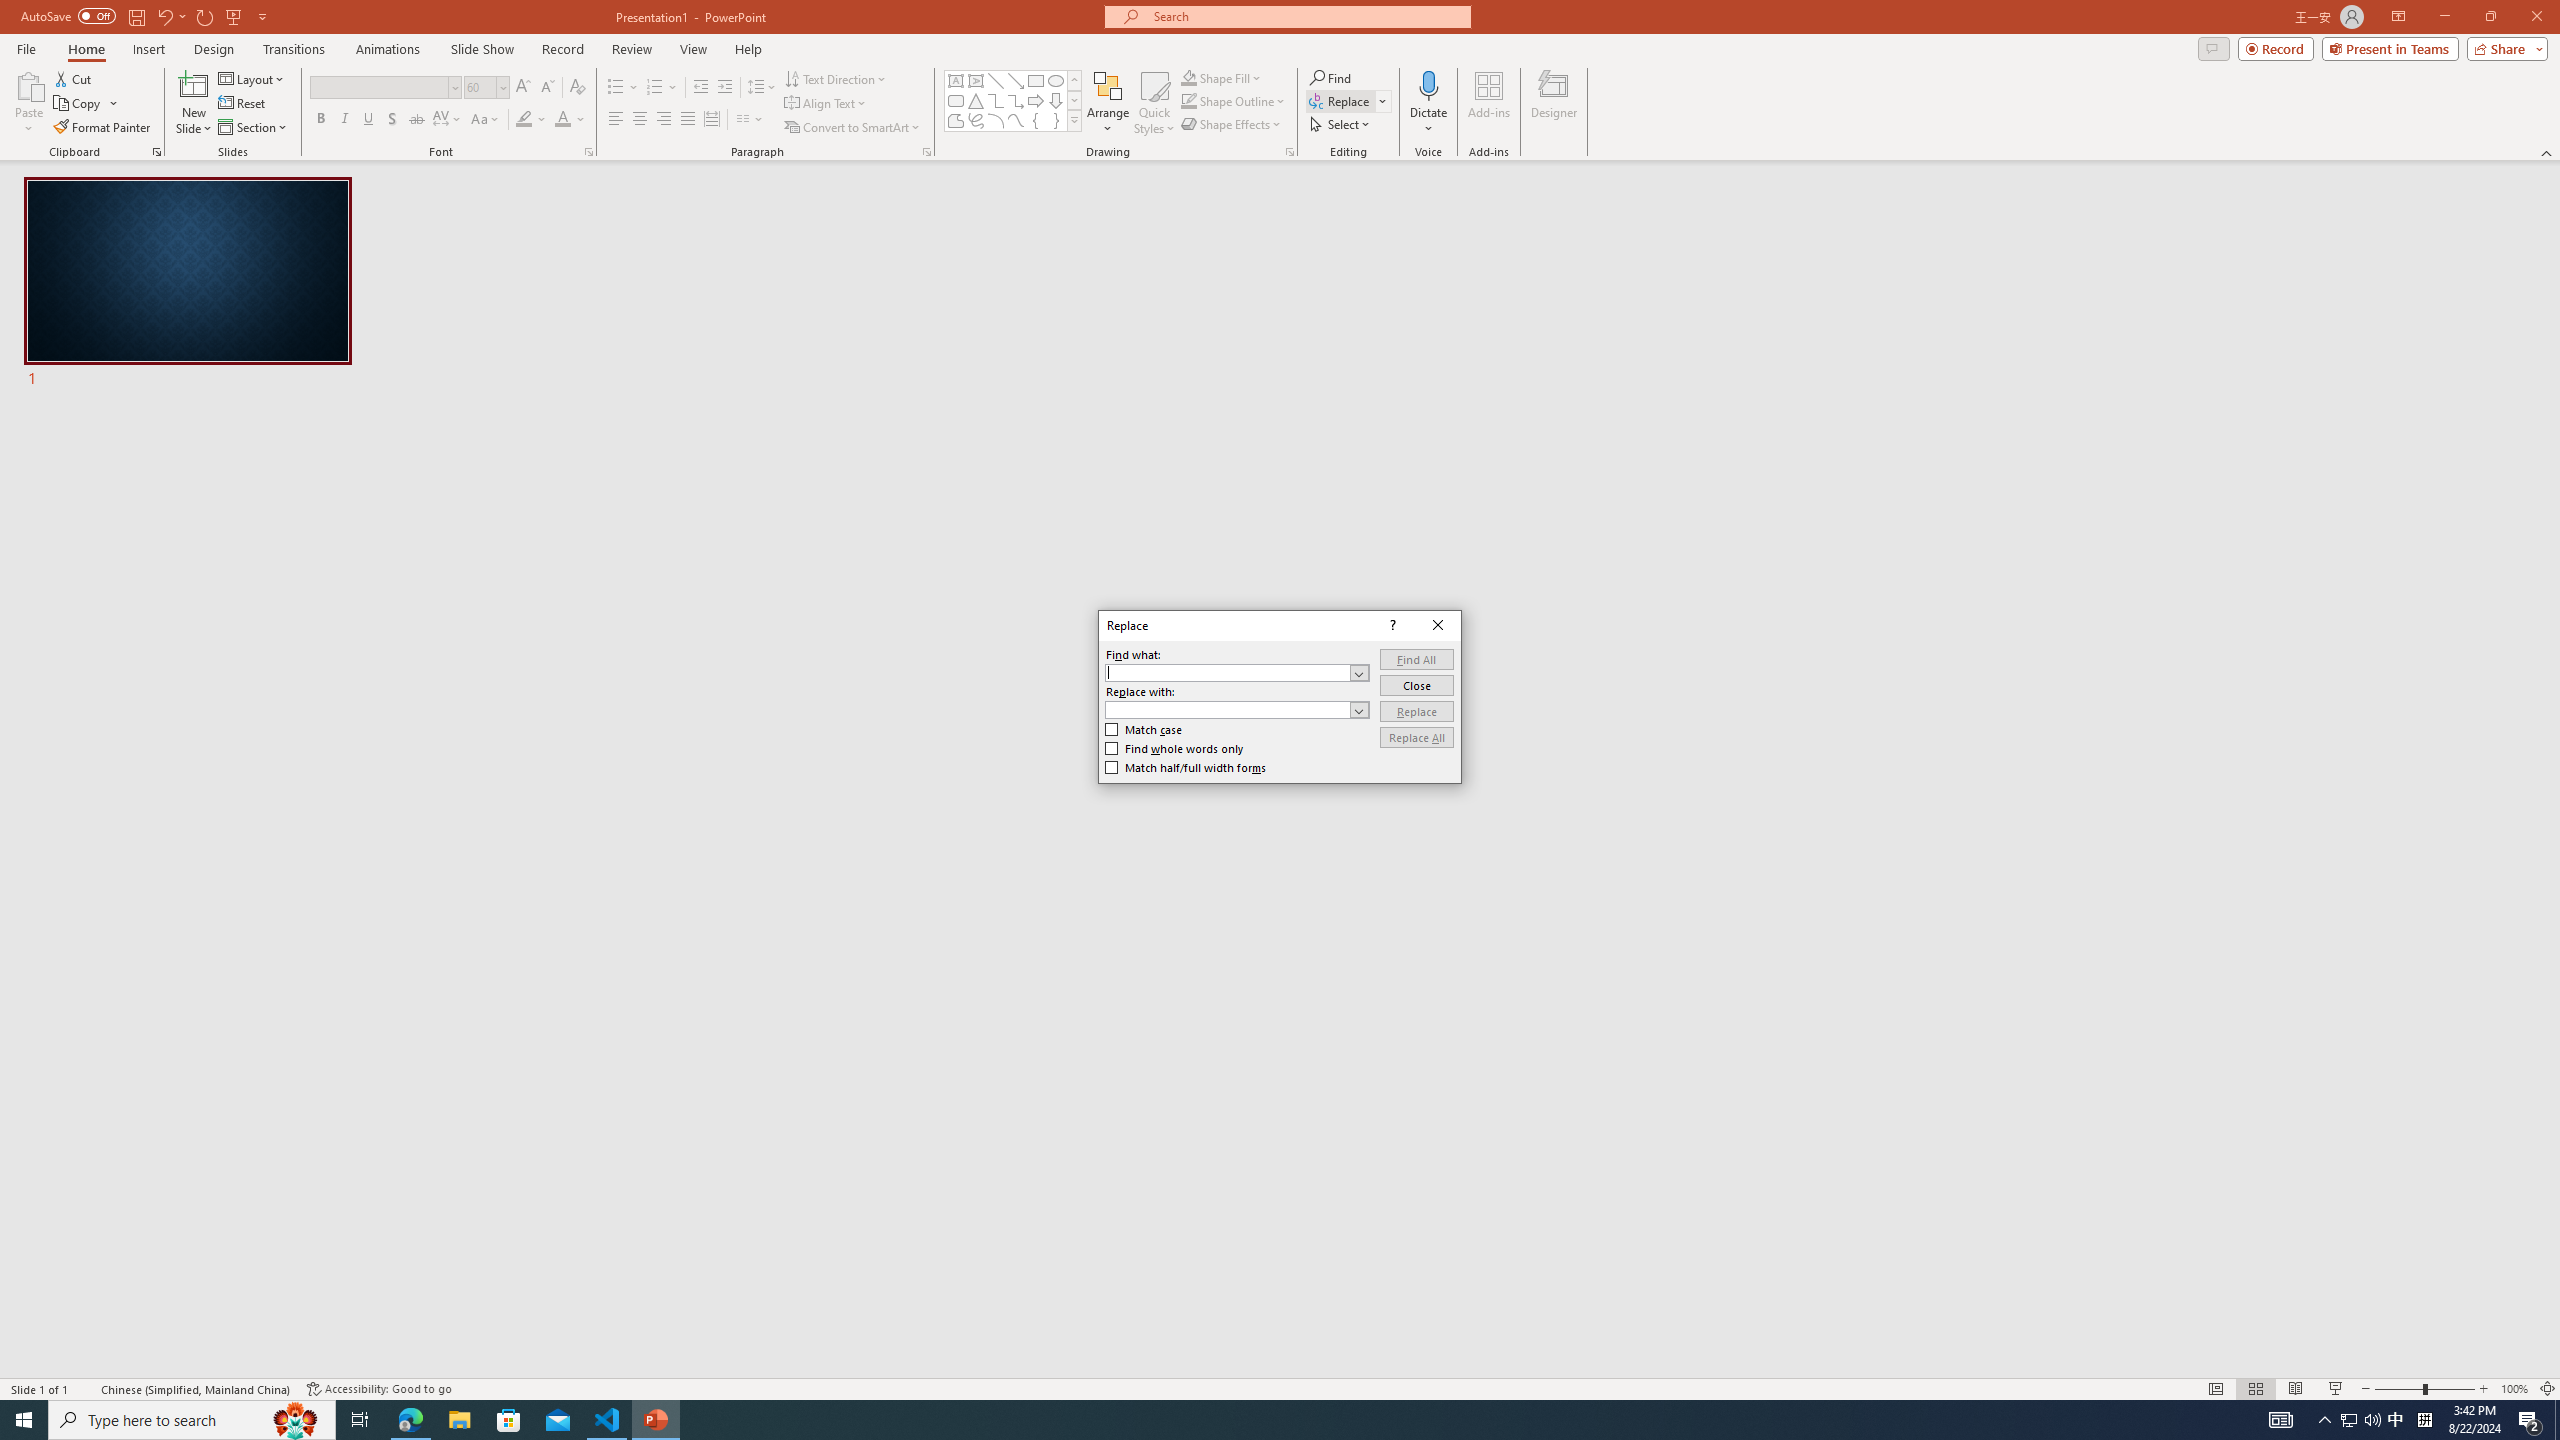  What do you see at coordinates (576, 88) in the screenshot?
I see `Clear Formatting` at bounding box center [576, 88].